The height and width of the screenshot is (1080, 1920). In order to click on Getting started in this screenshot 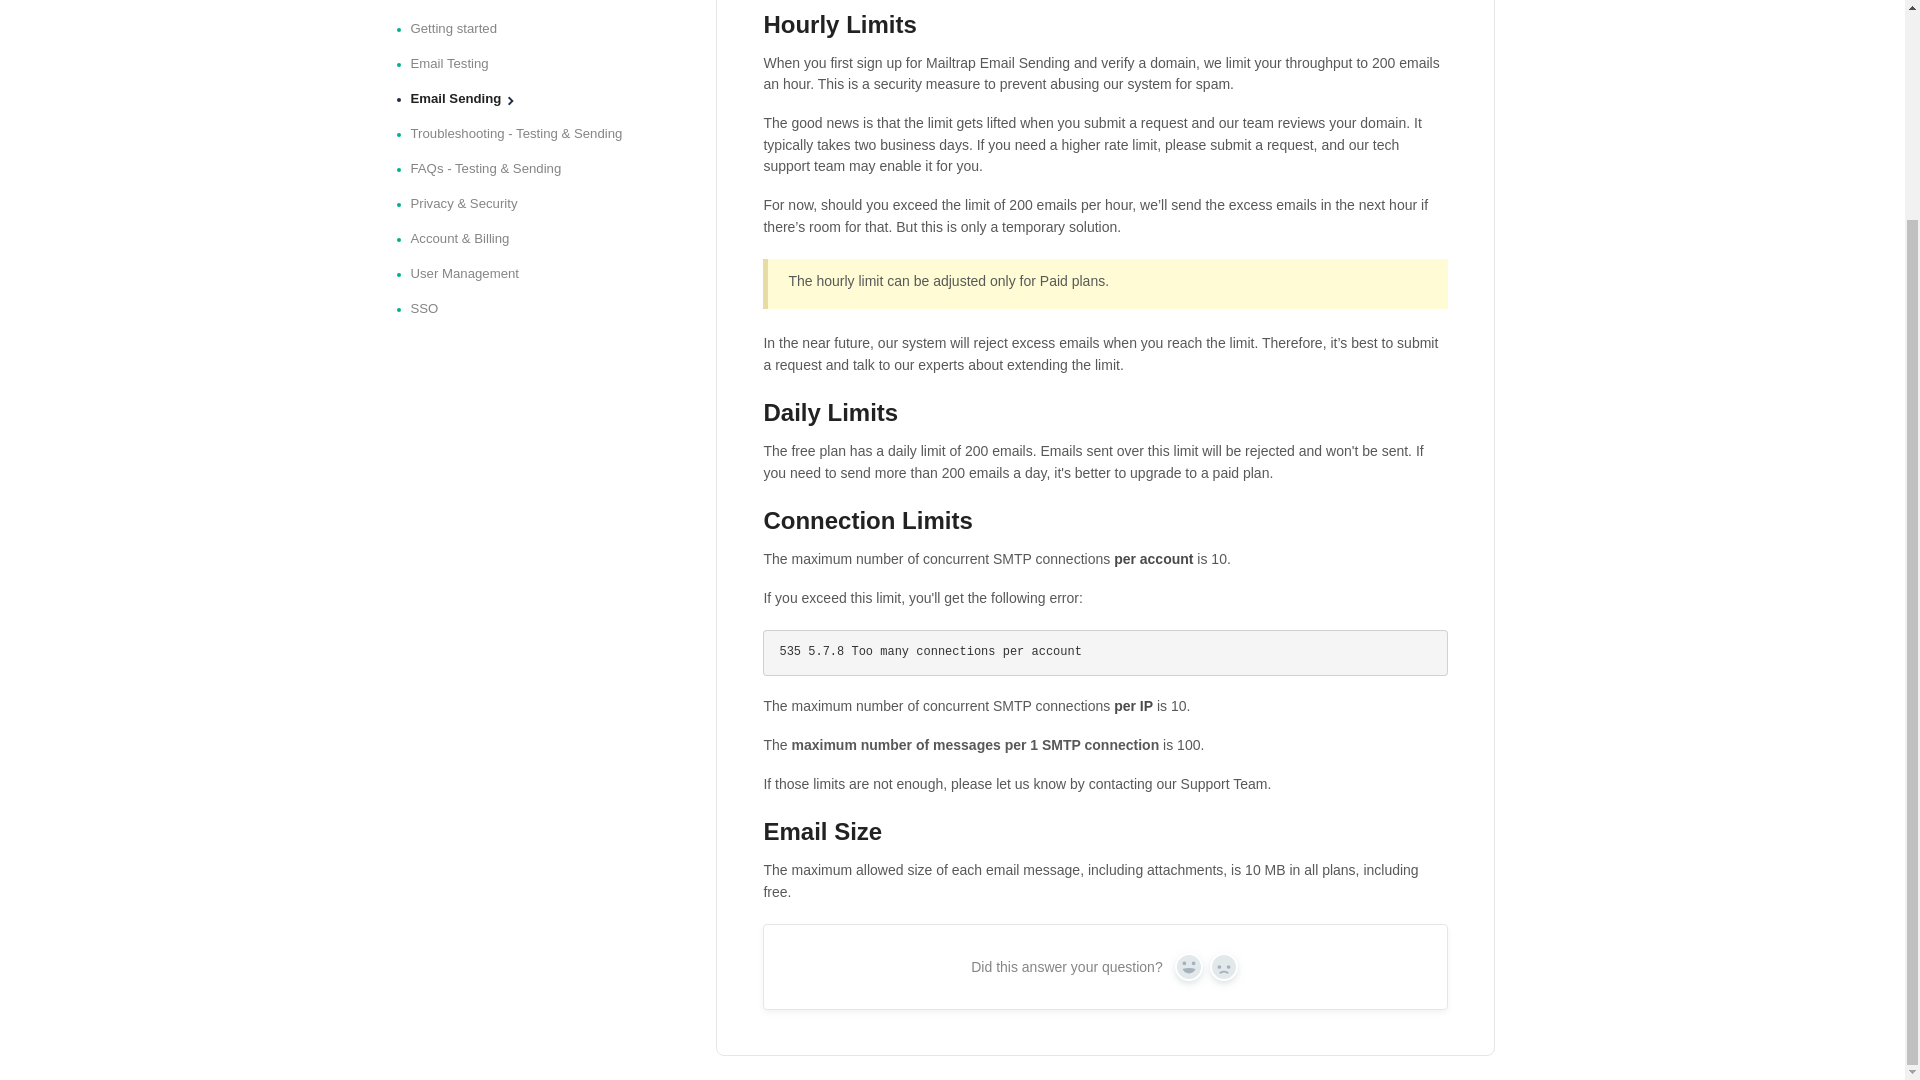, I will do `click(461, 28)`.